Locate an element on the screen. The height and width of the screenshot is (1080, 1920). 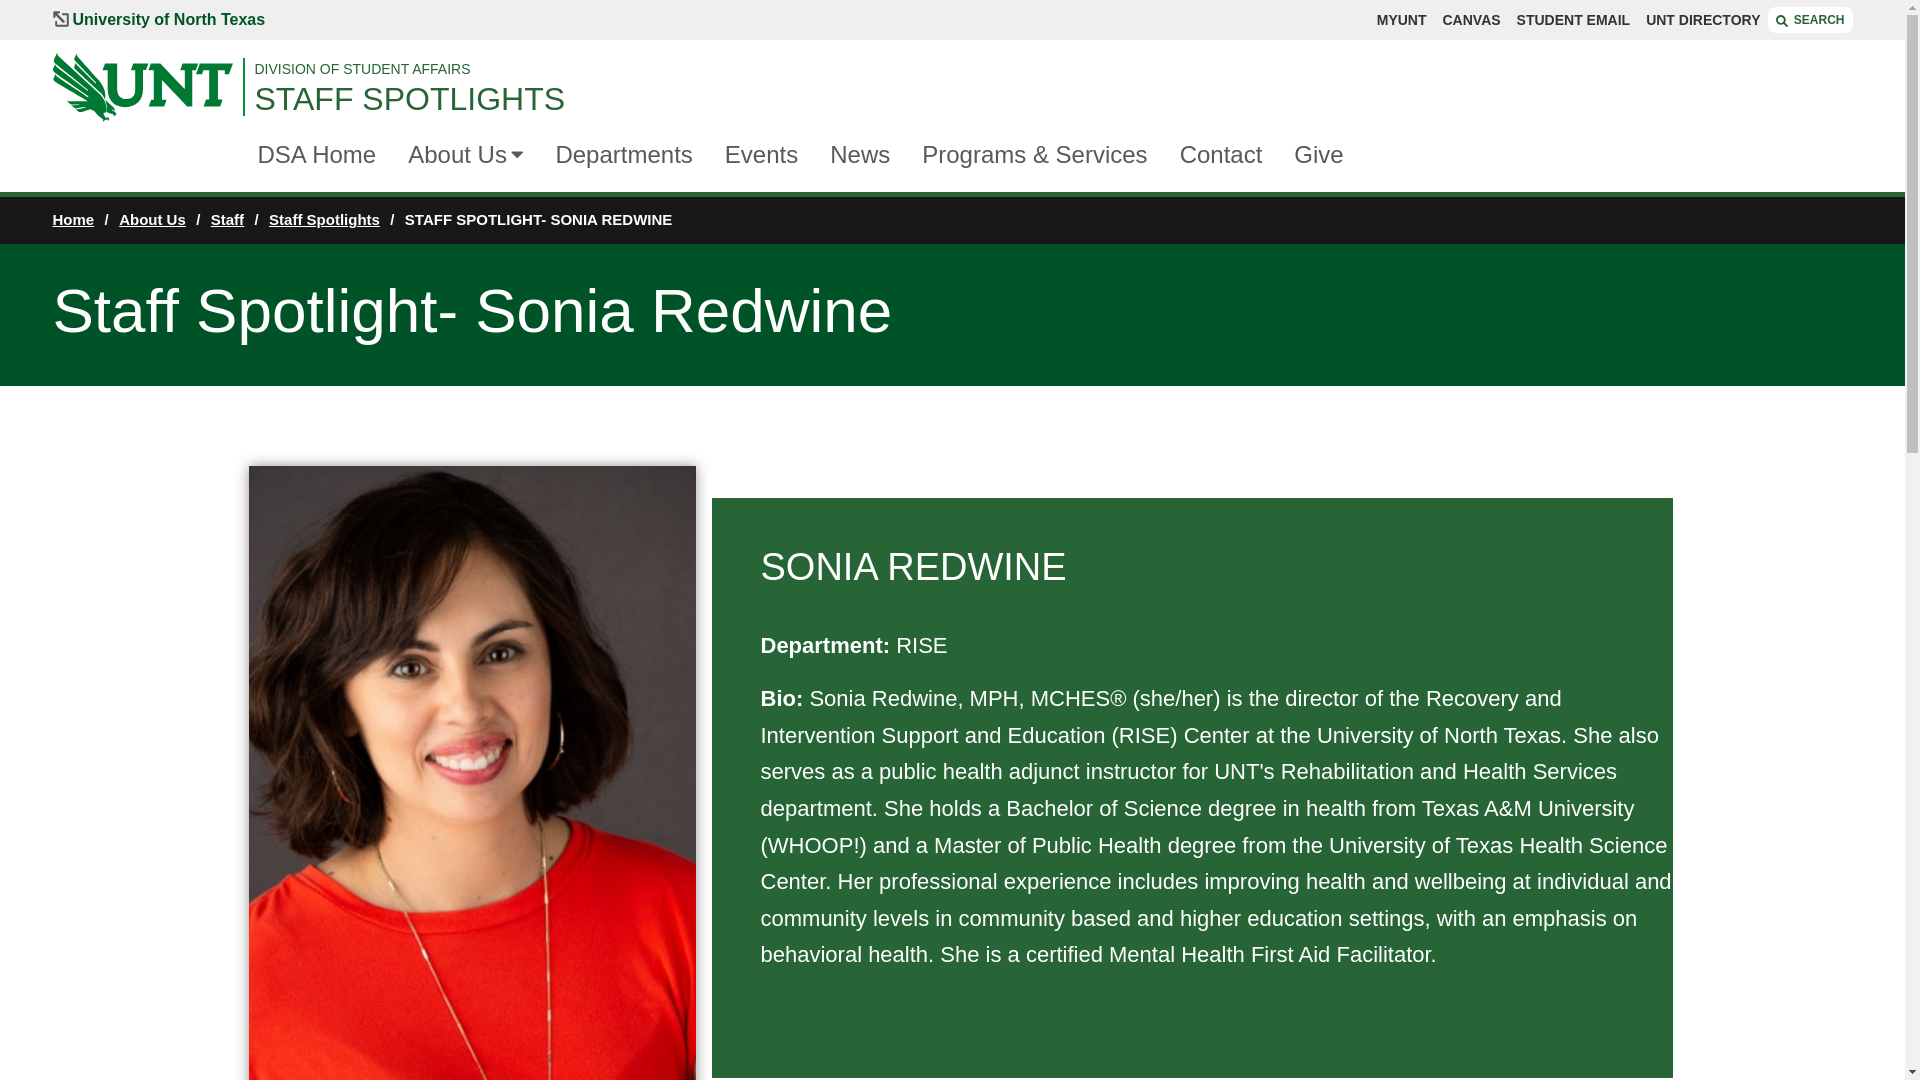
STUDENT EMAIL is located at coordinates (1573, 20).